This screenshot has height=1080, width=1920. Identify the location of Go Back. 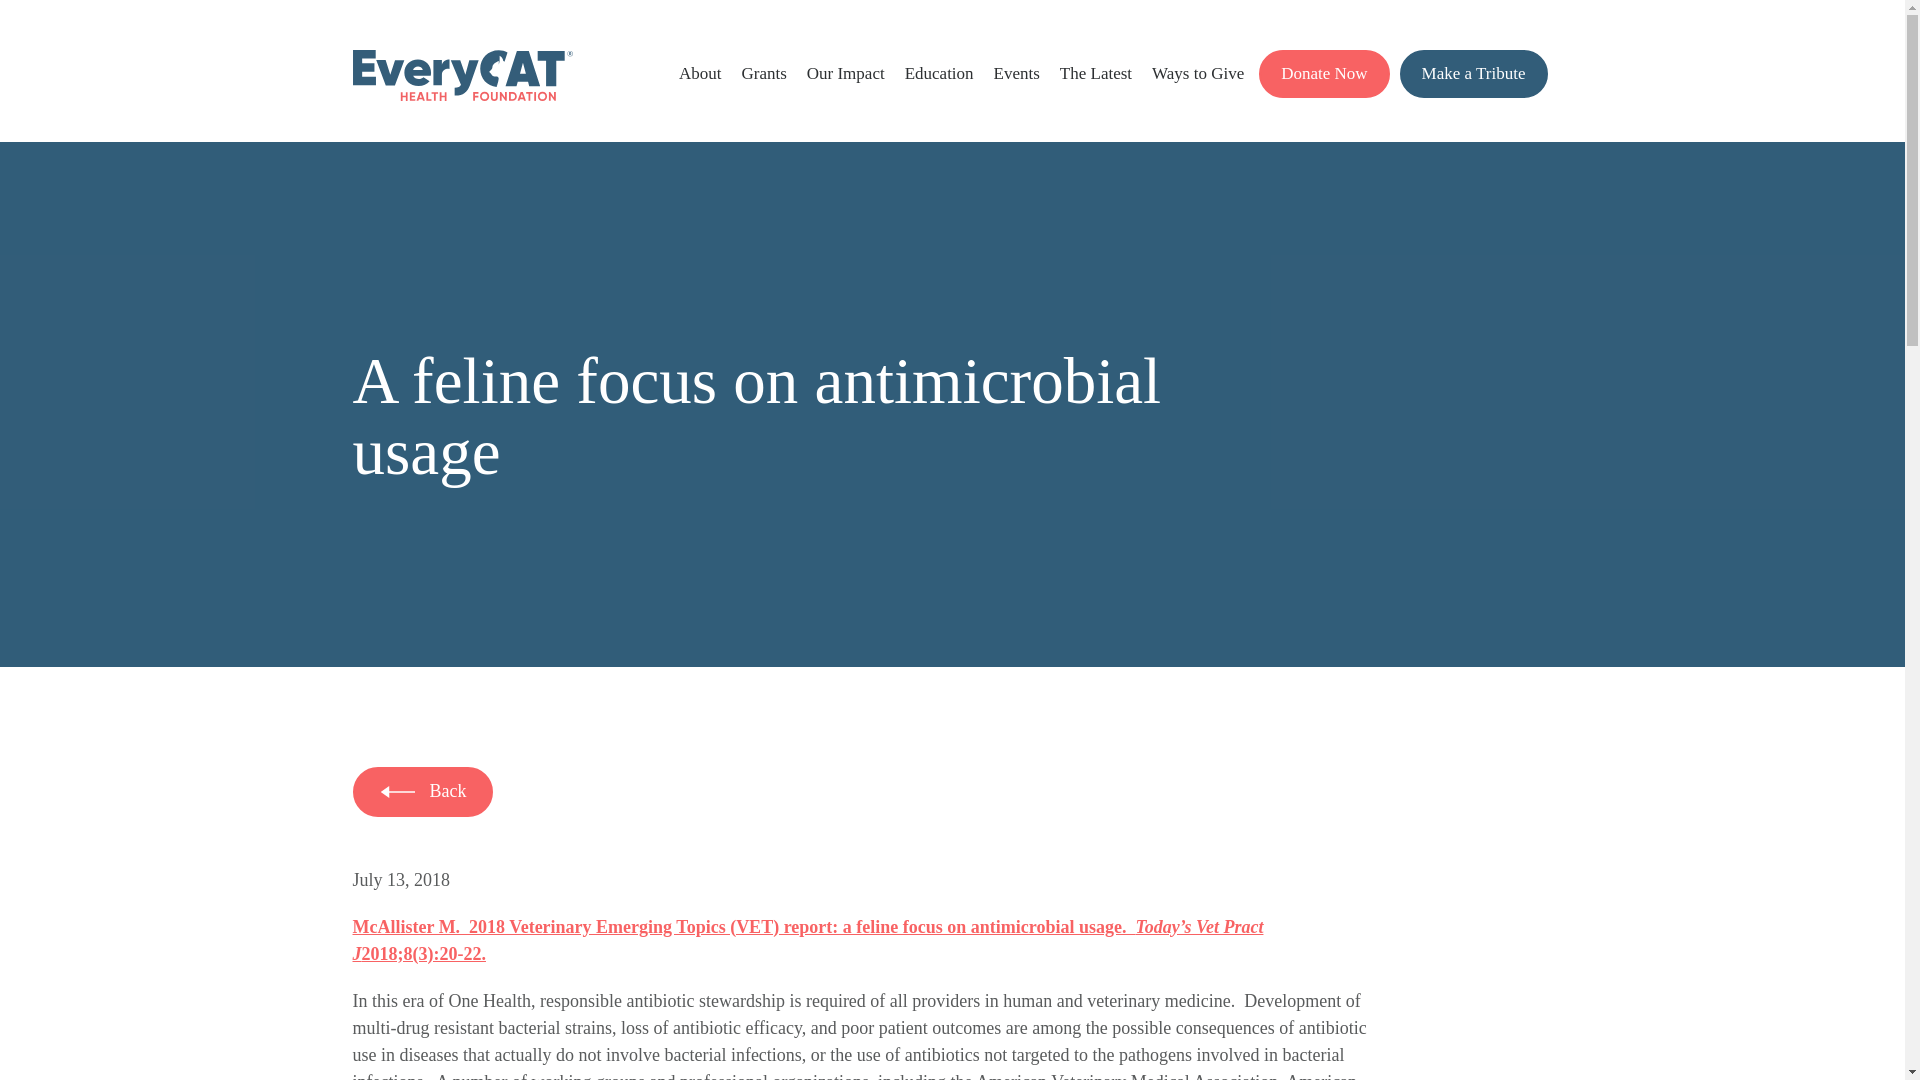
(422, 791).